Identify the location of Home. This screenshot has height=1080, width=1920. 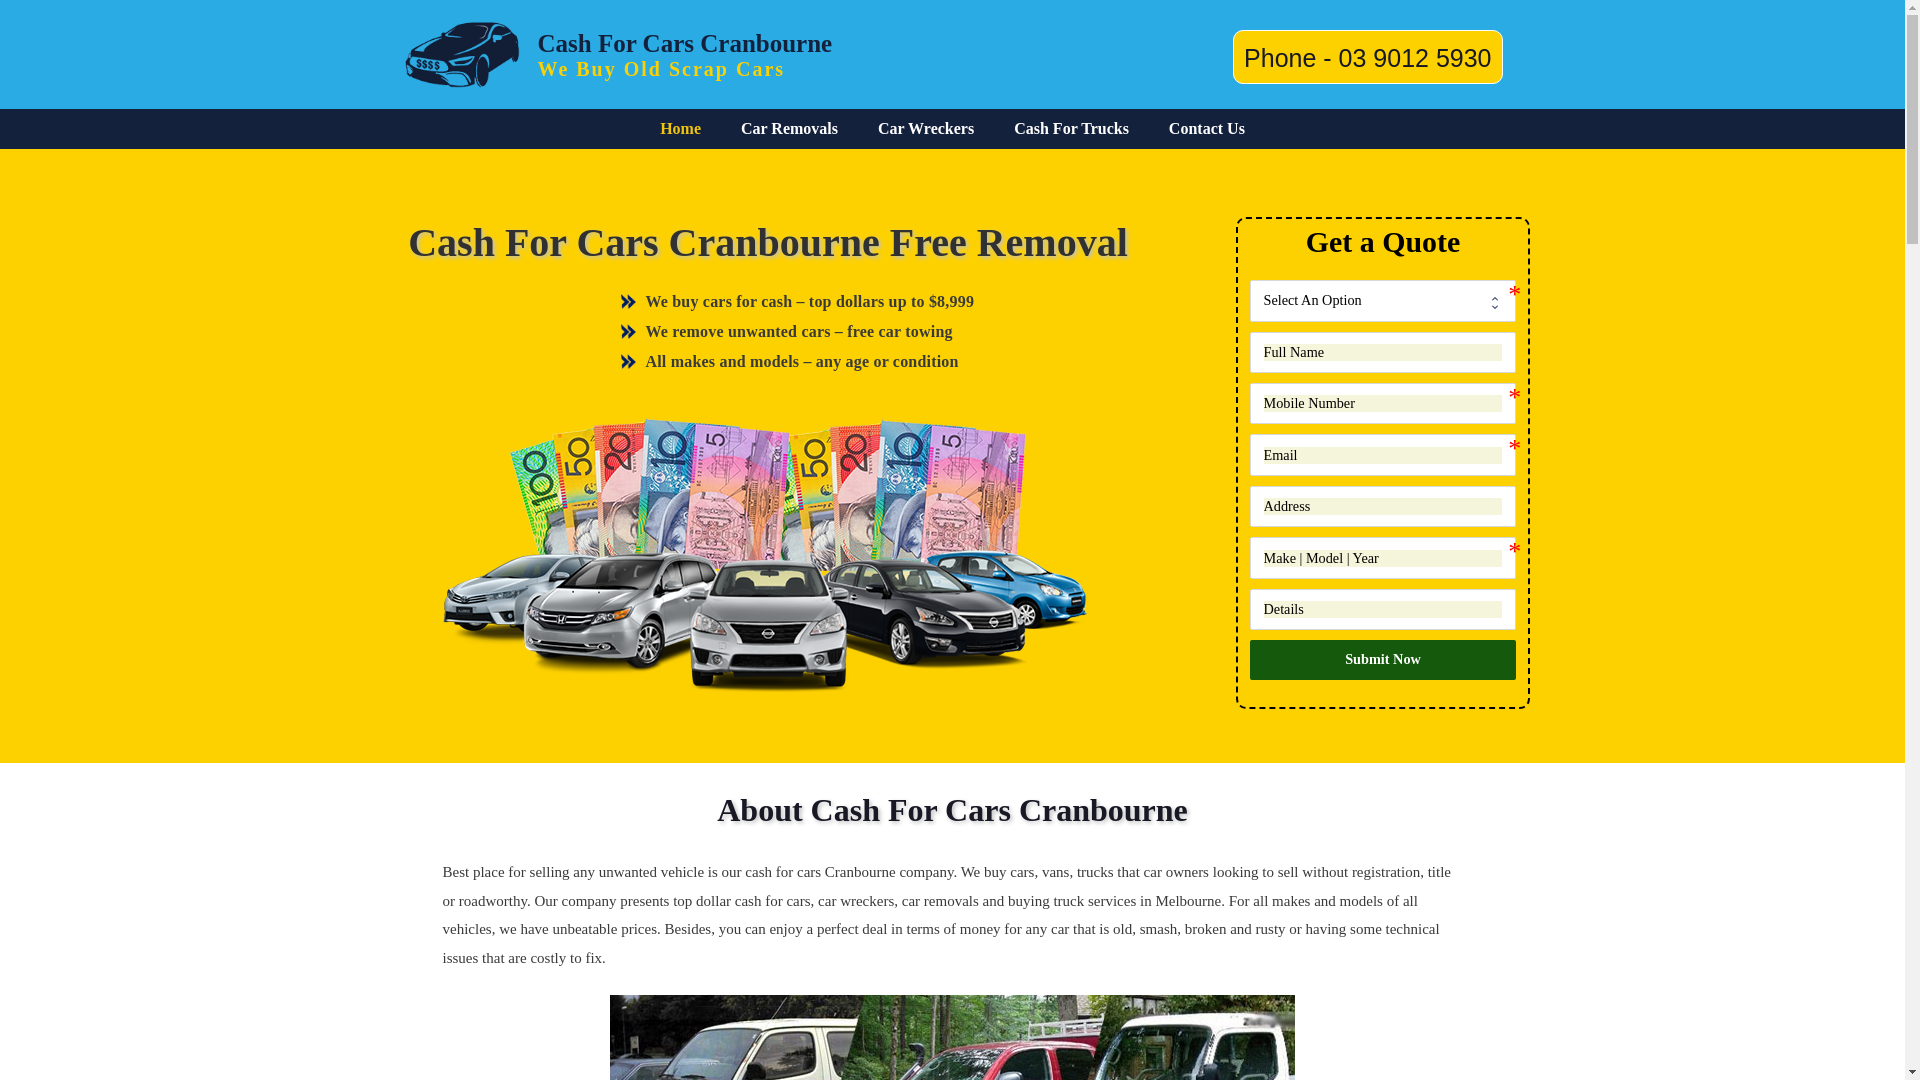
(680, 129).